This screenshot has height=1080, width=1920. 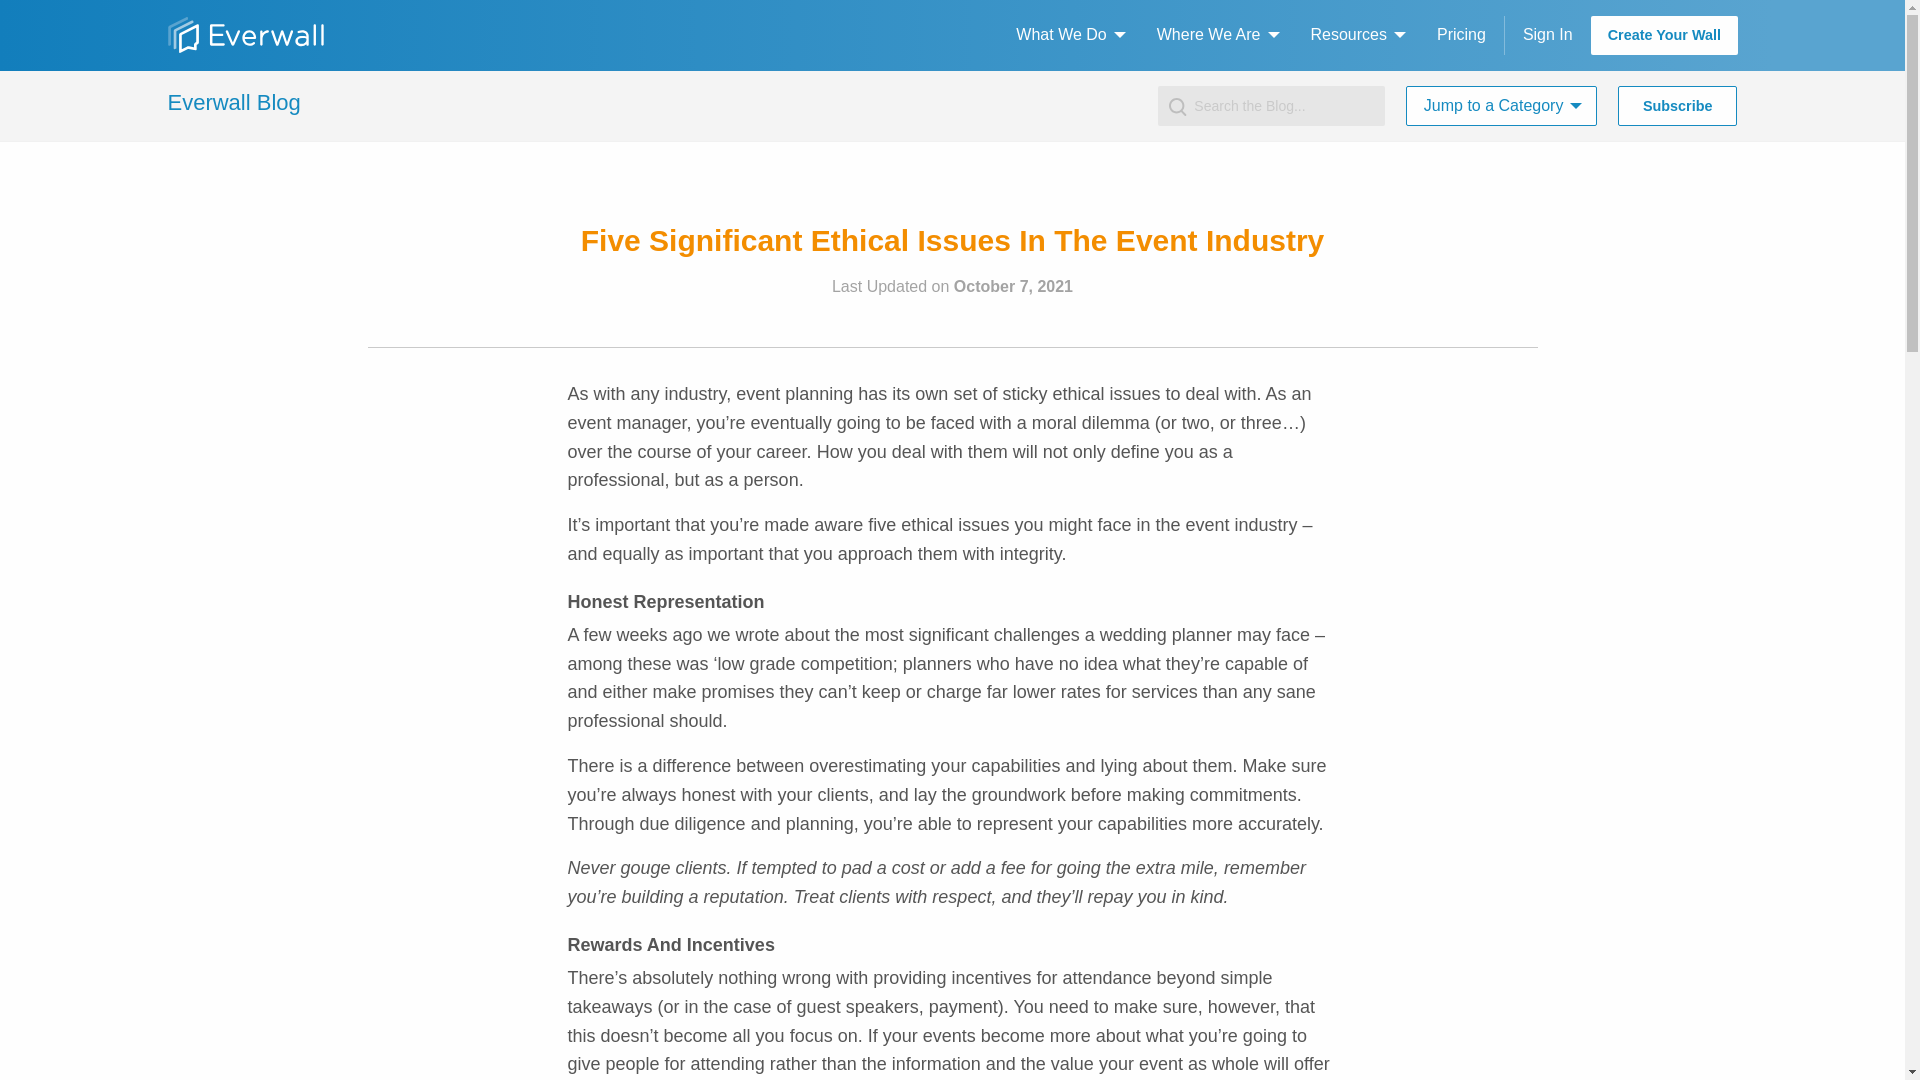 I want to click on What We Do, so click(x=1065, y=35).